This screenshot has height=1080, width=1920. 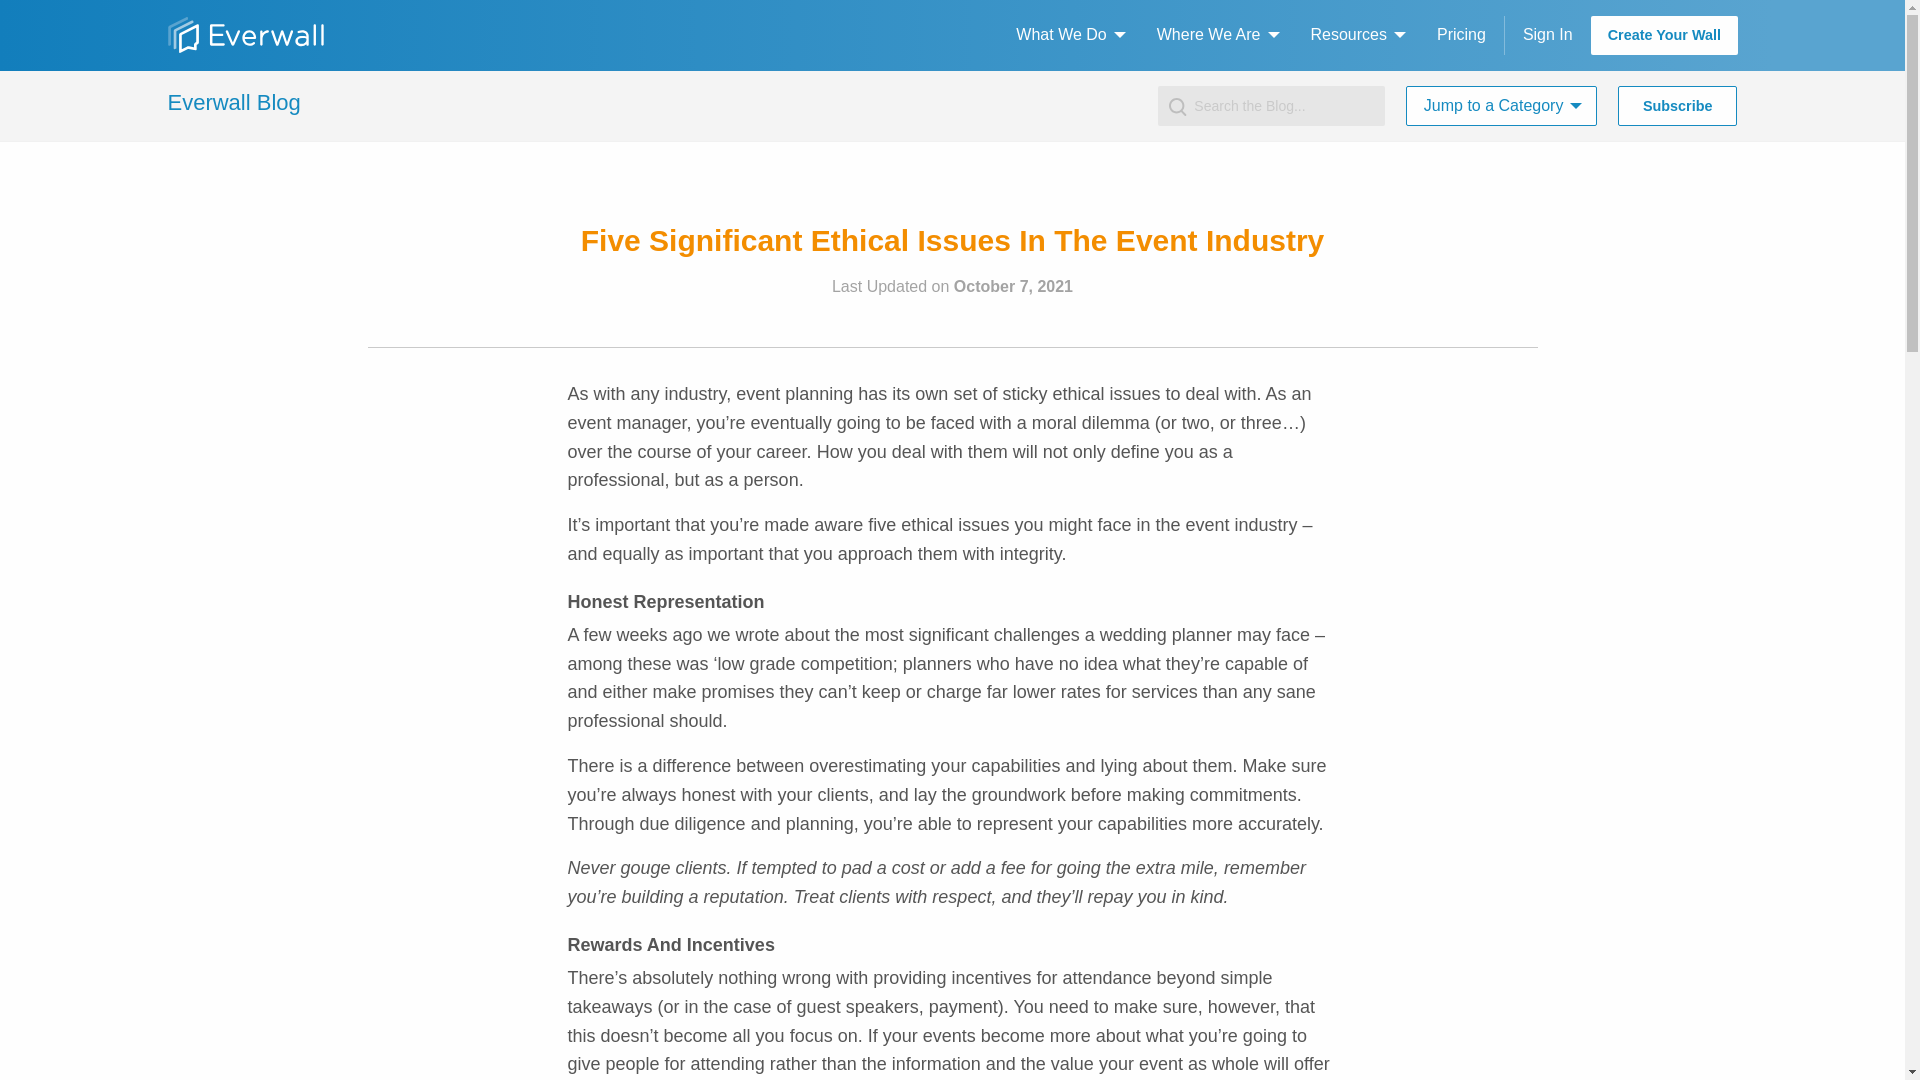 I want to click on What We Do, so click(x=1065, y=35).